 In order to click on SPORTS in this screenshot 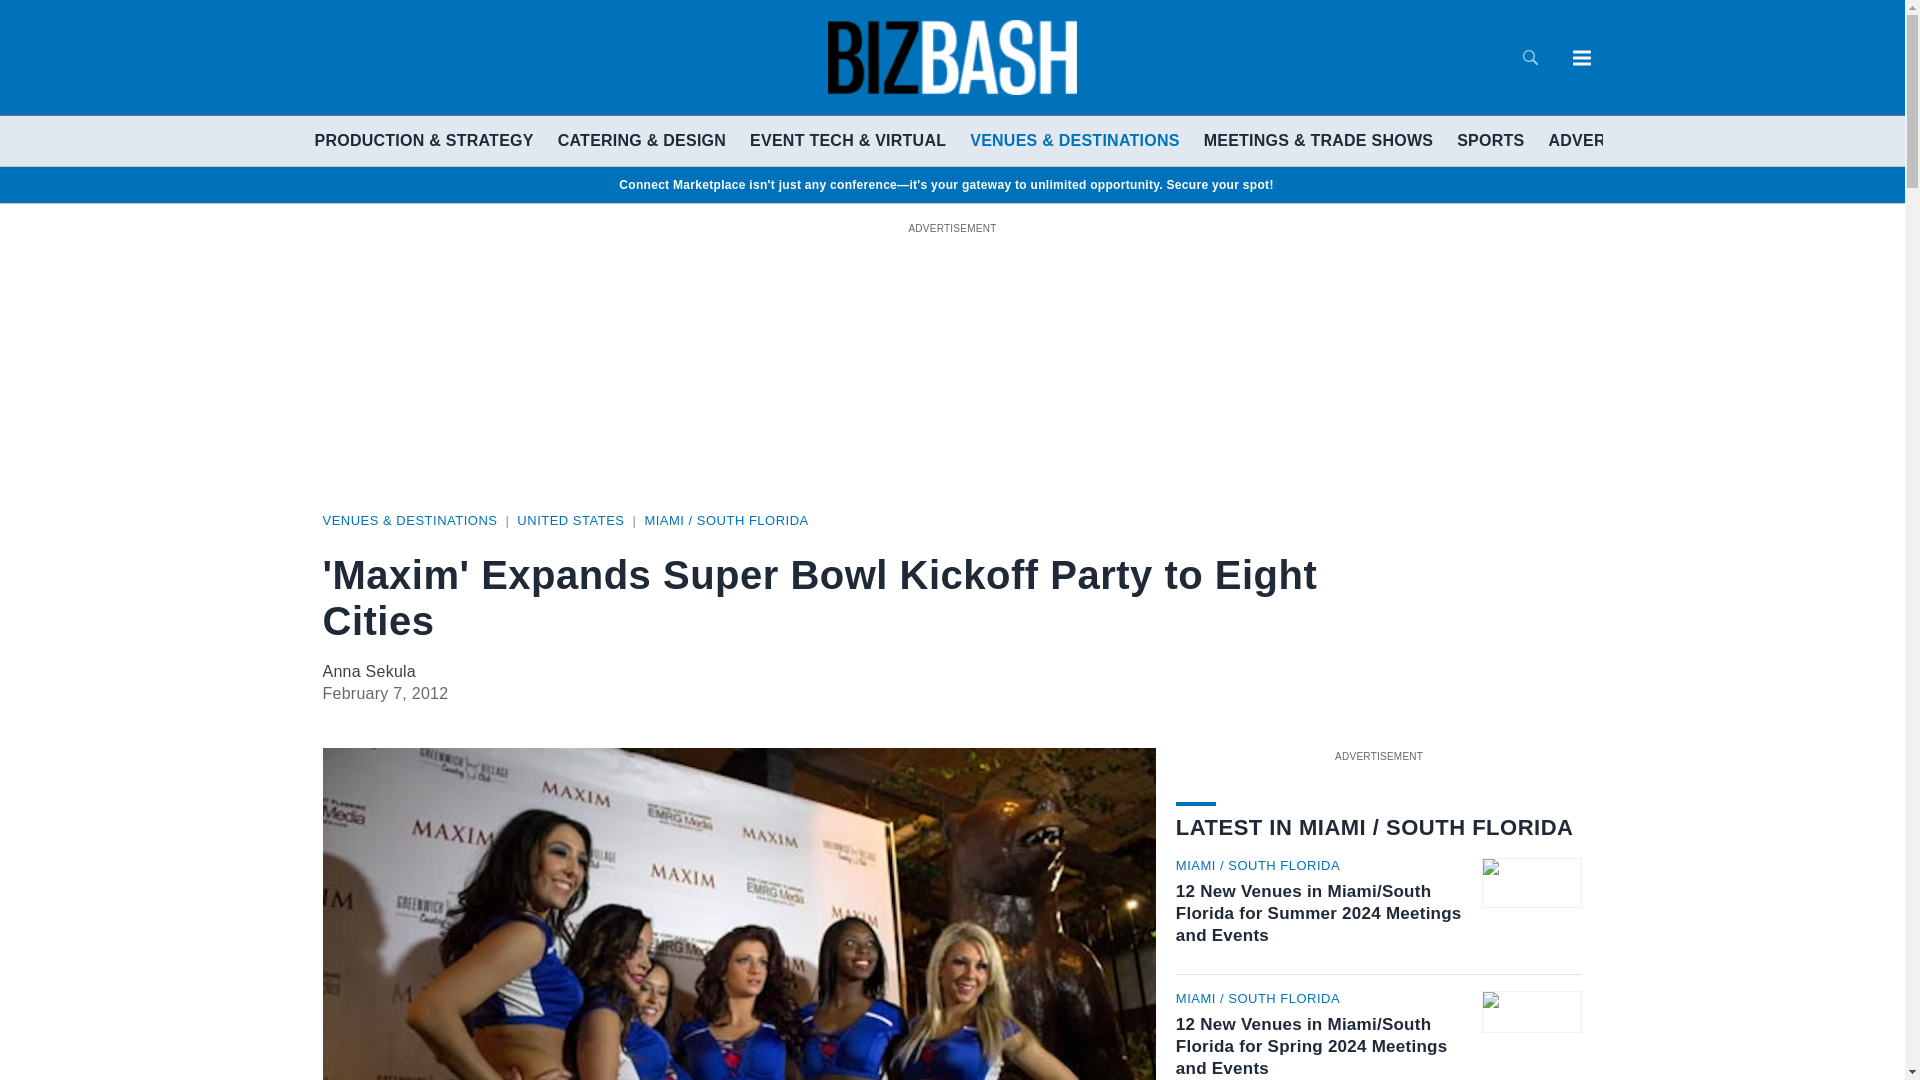, I will do `click(1490, 140)`.